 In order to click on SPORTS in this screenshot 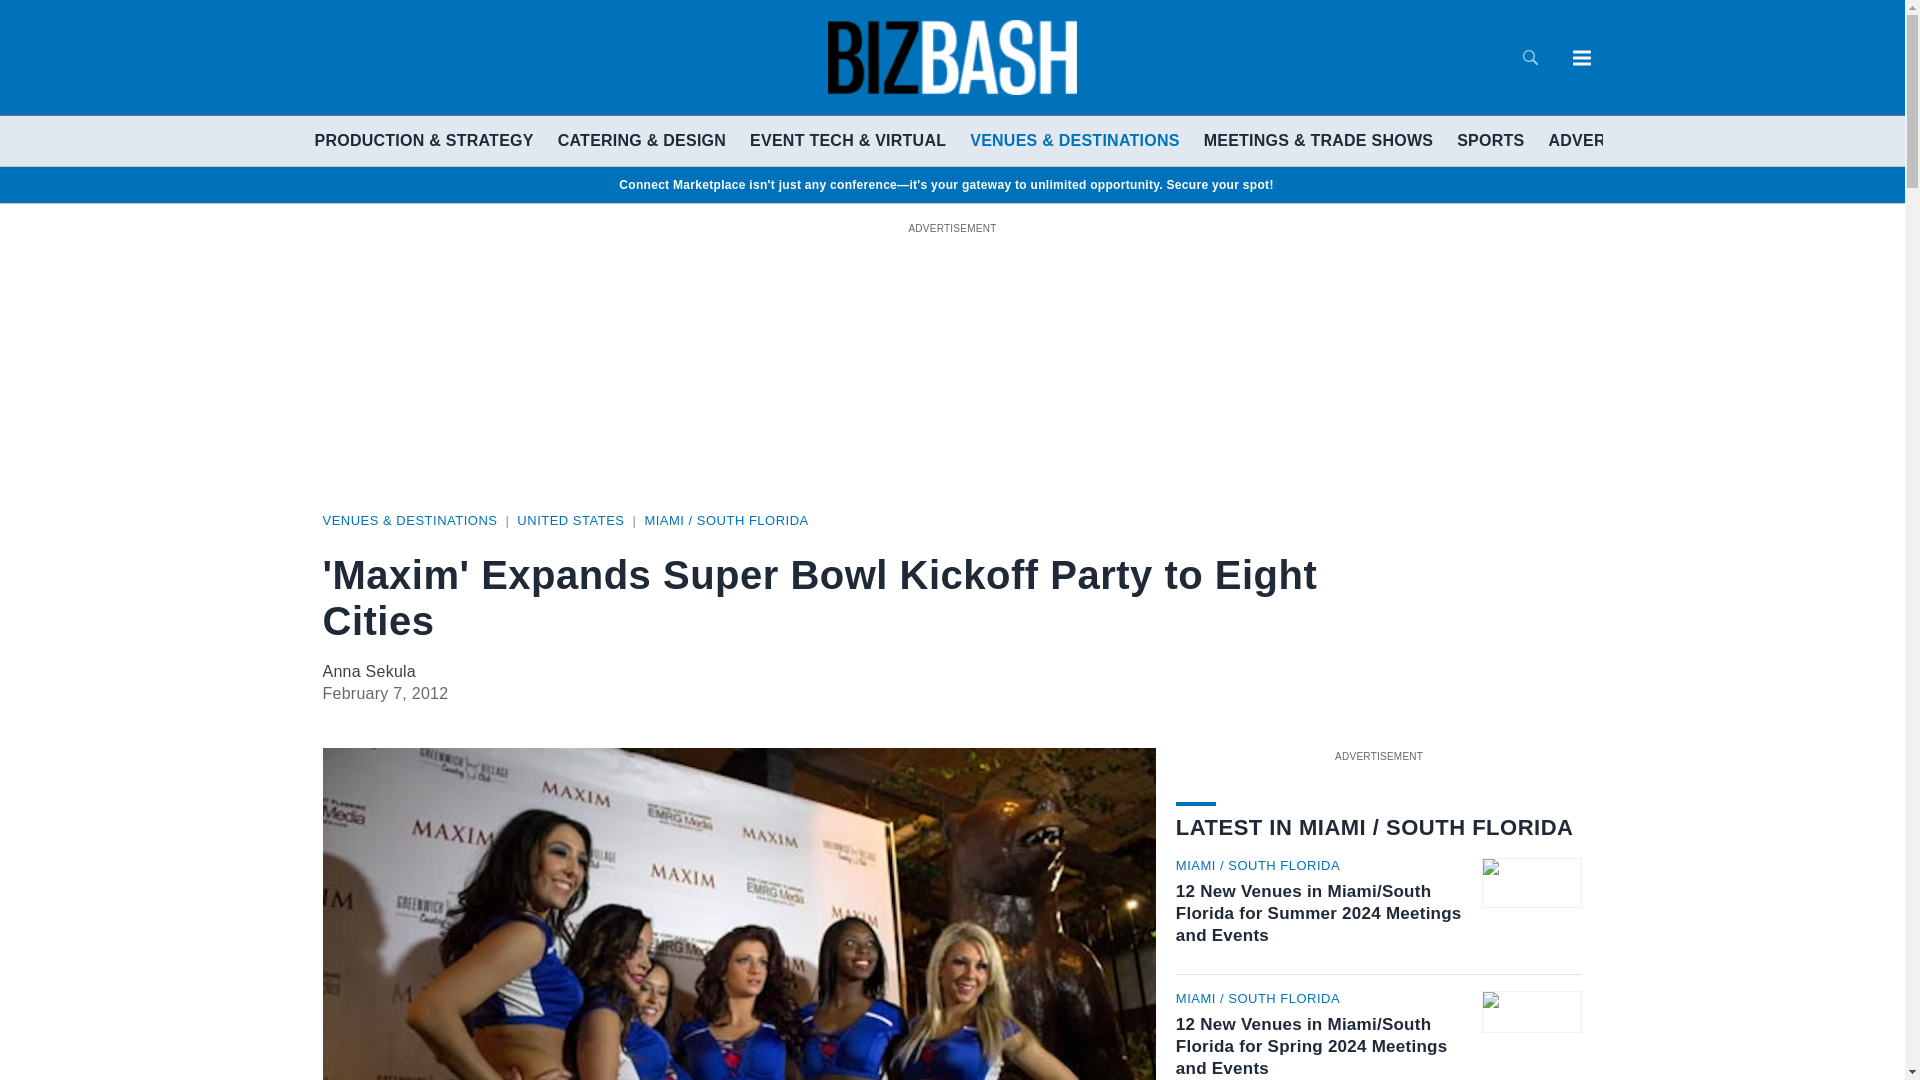, I will do `click(1490, 140)`.